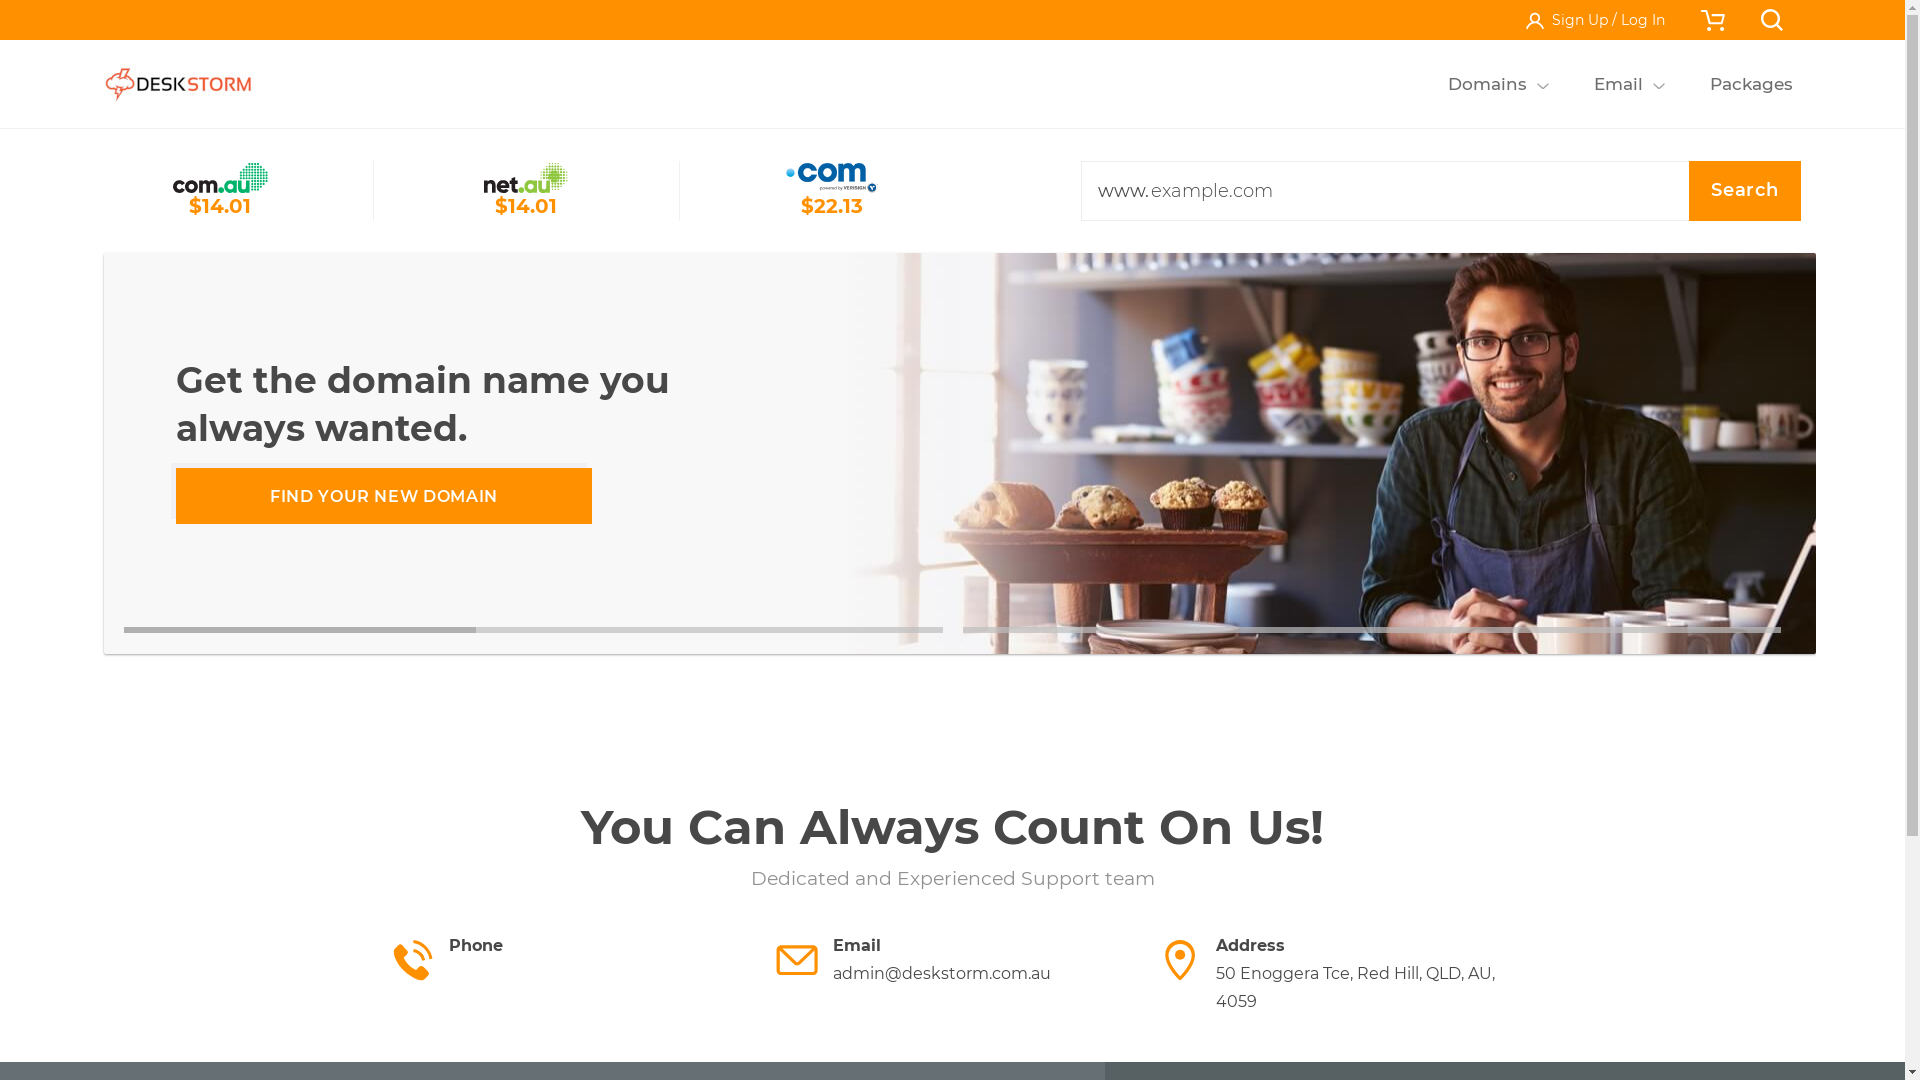  I want to click on Packages, so click(1751, 84).